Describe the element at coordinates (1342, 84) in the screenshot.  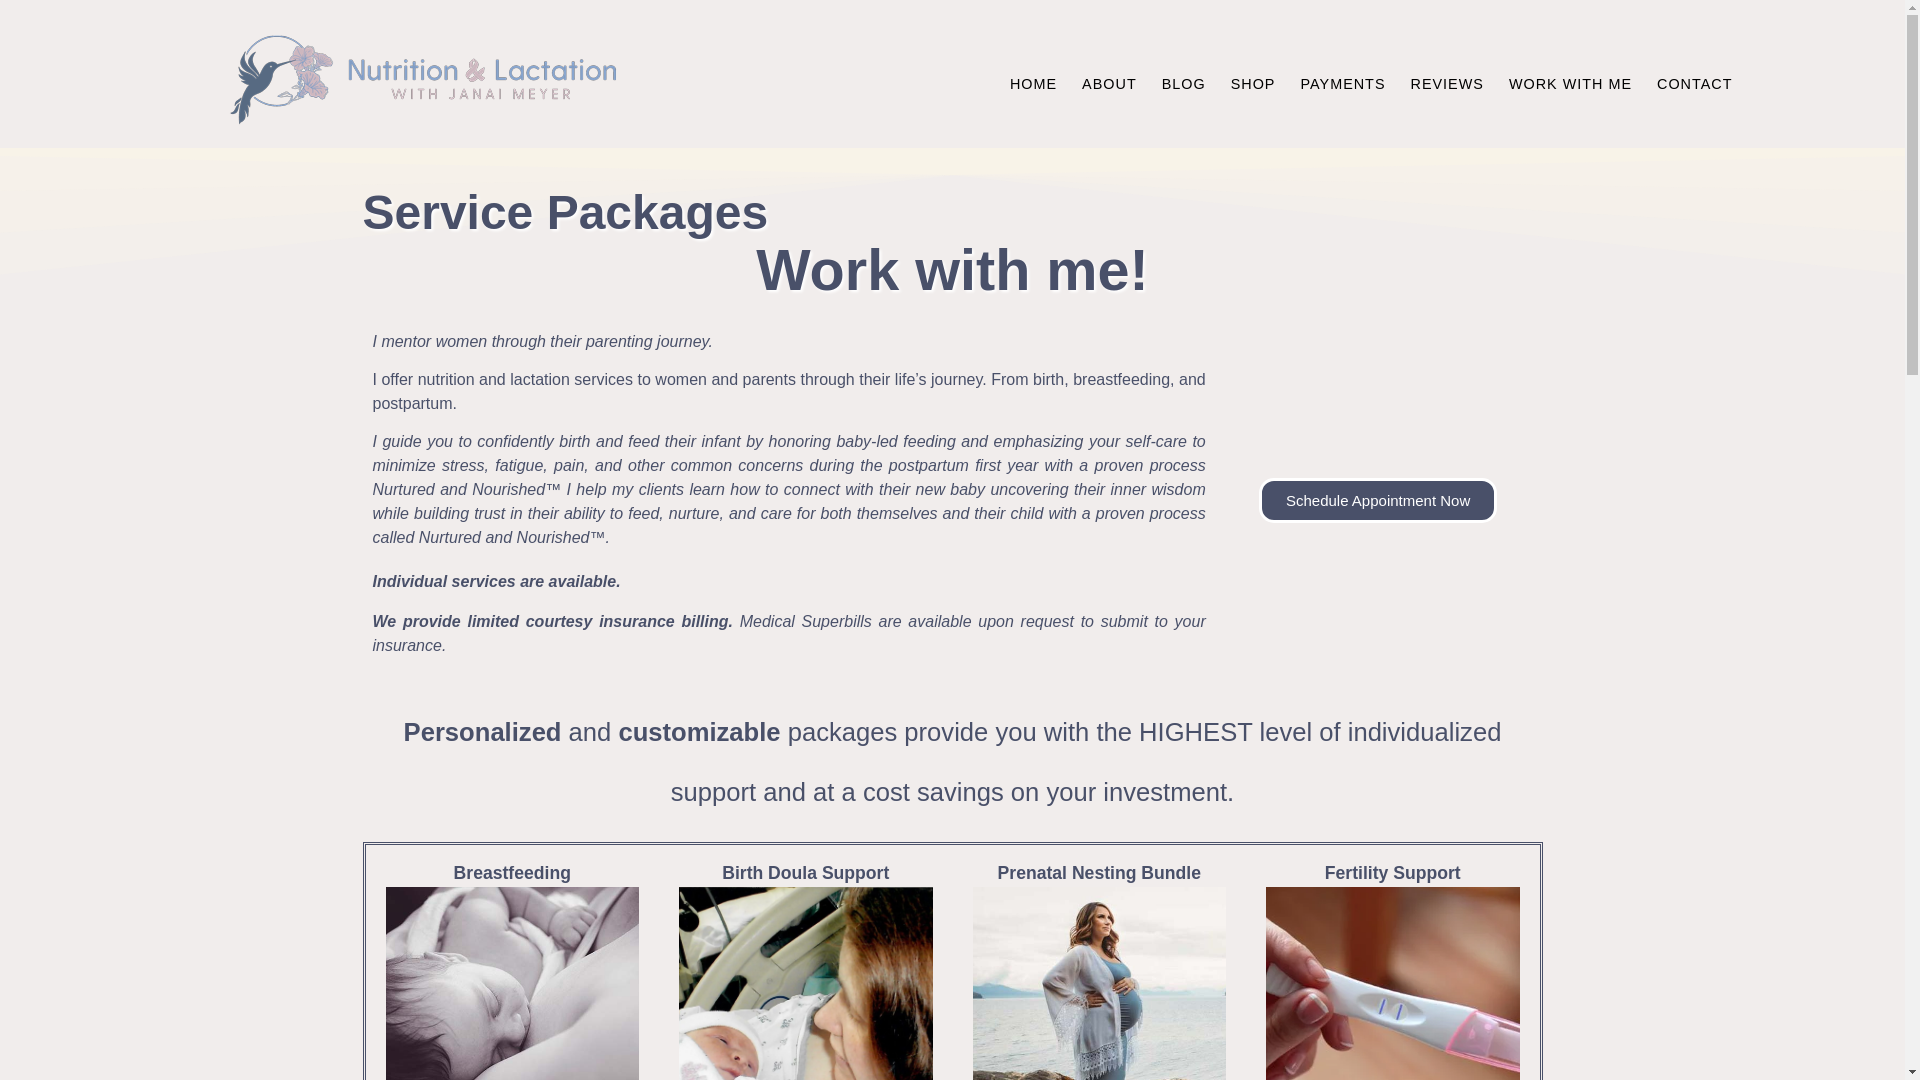
I see `PAYMENTS` at that location.